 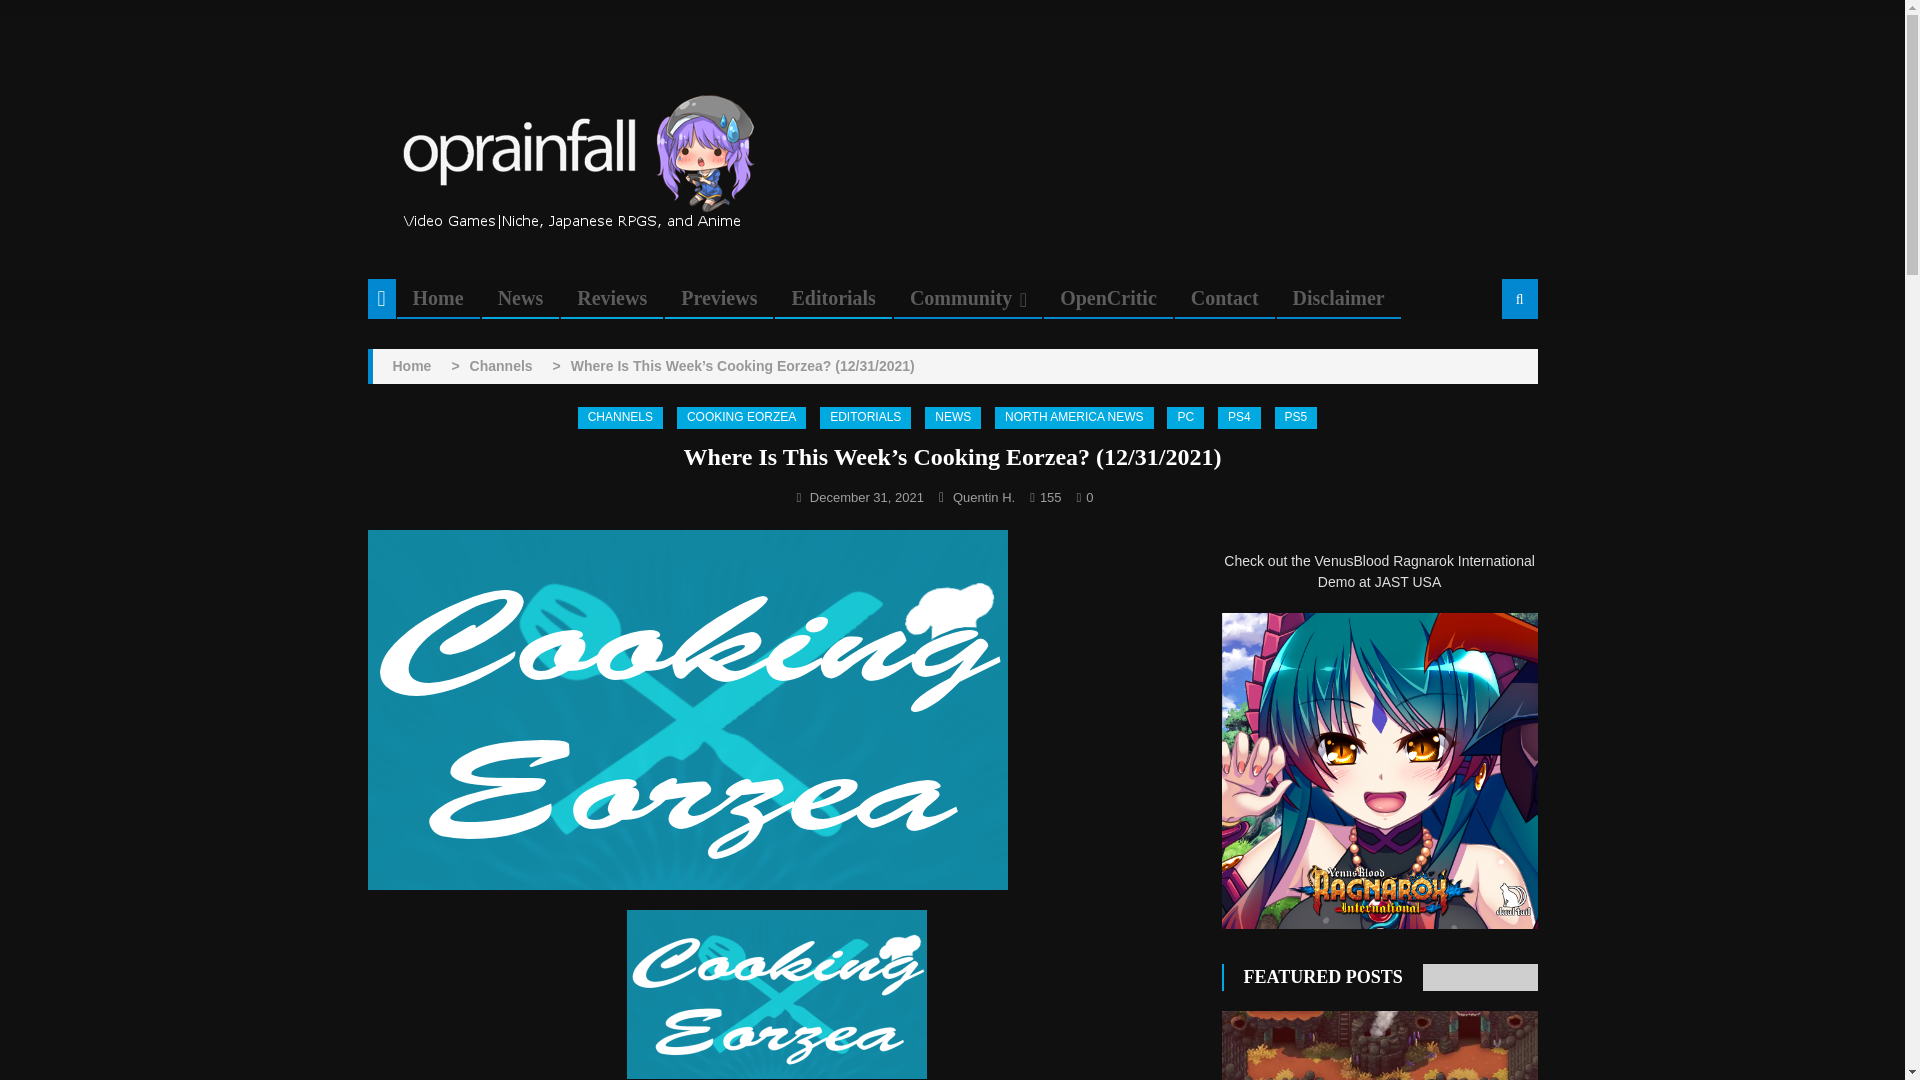 What do you see at coordinates (438, 298) in the screenshot?
I see `Home` at bounding box center [438, 298].